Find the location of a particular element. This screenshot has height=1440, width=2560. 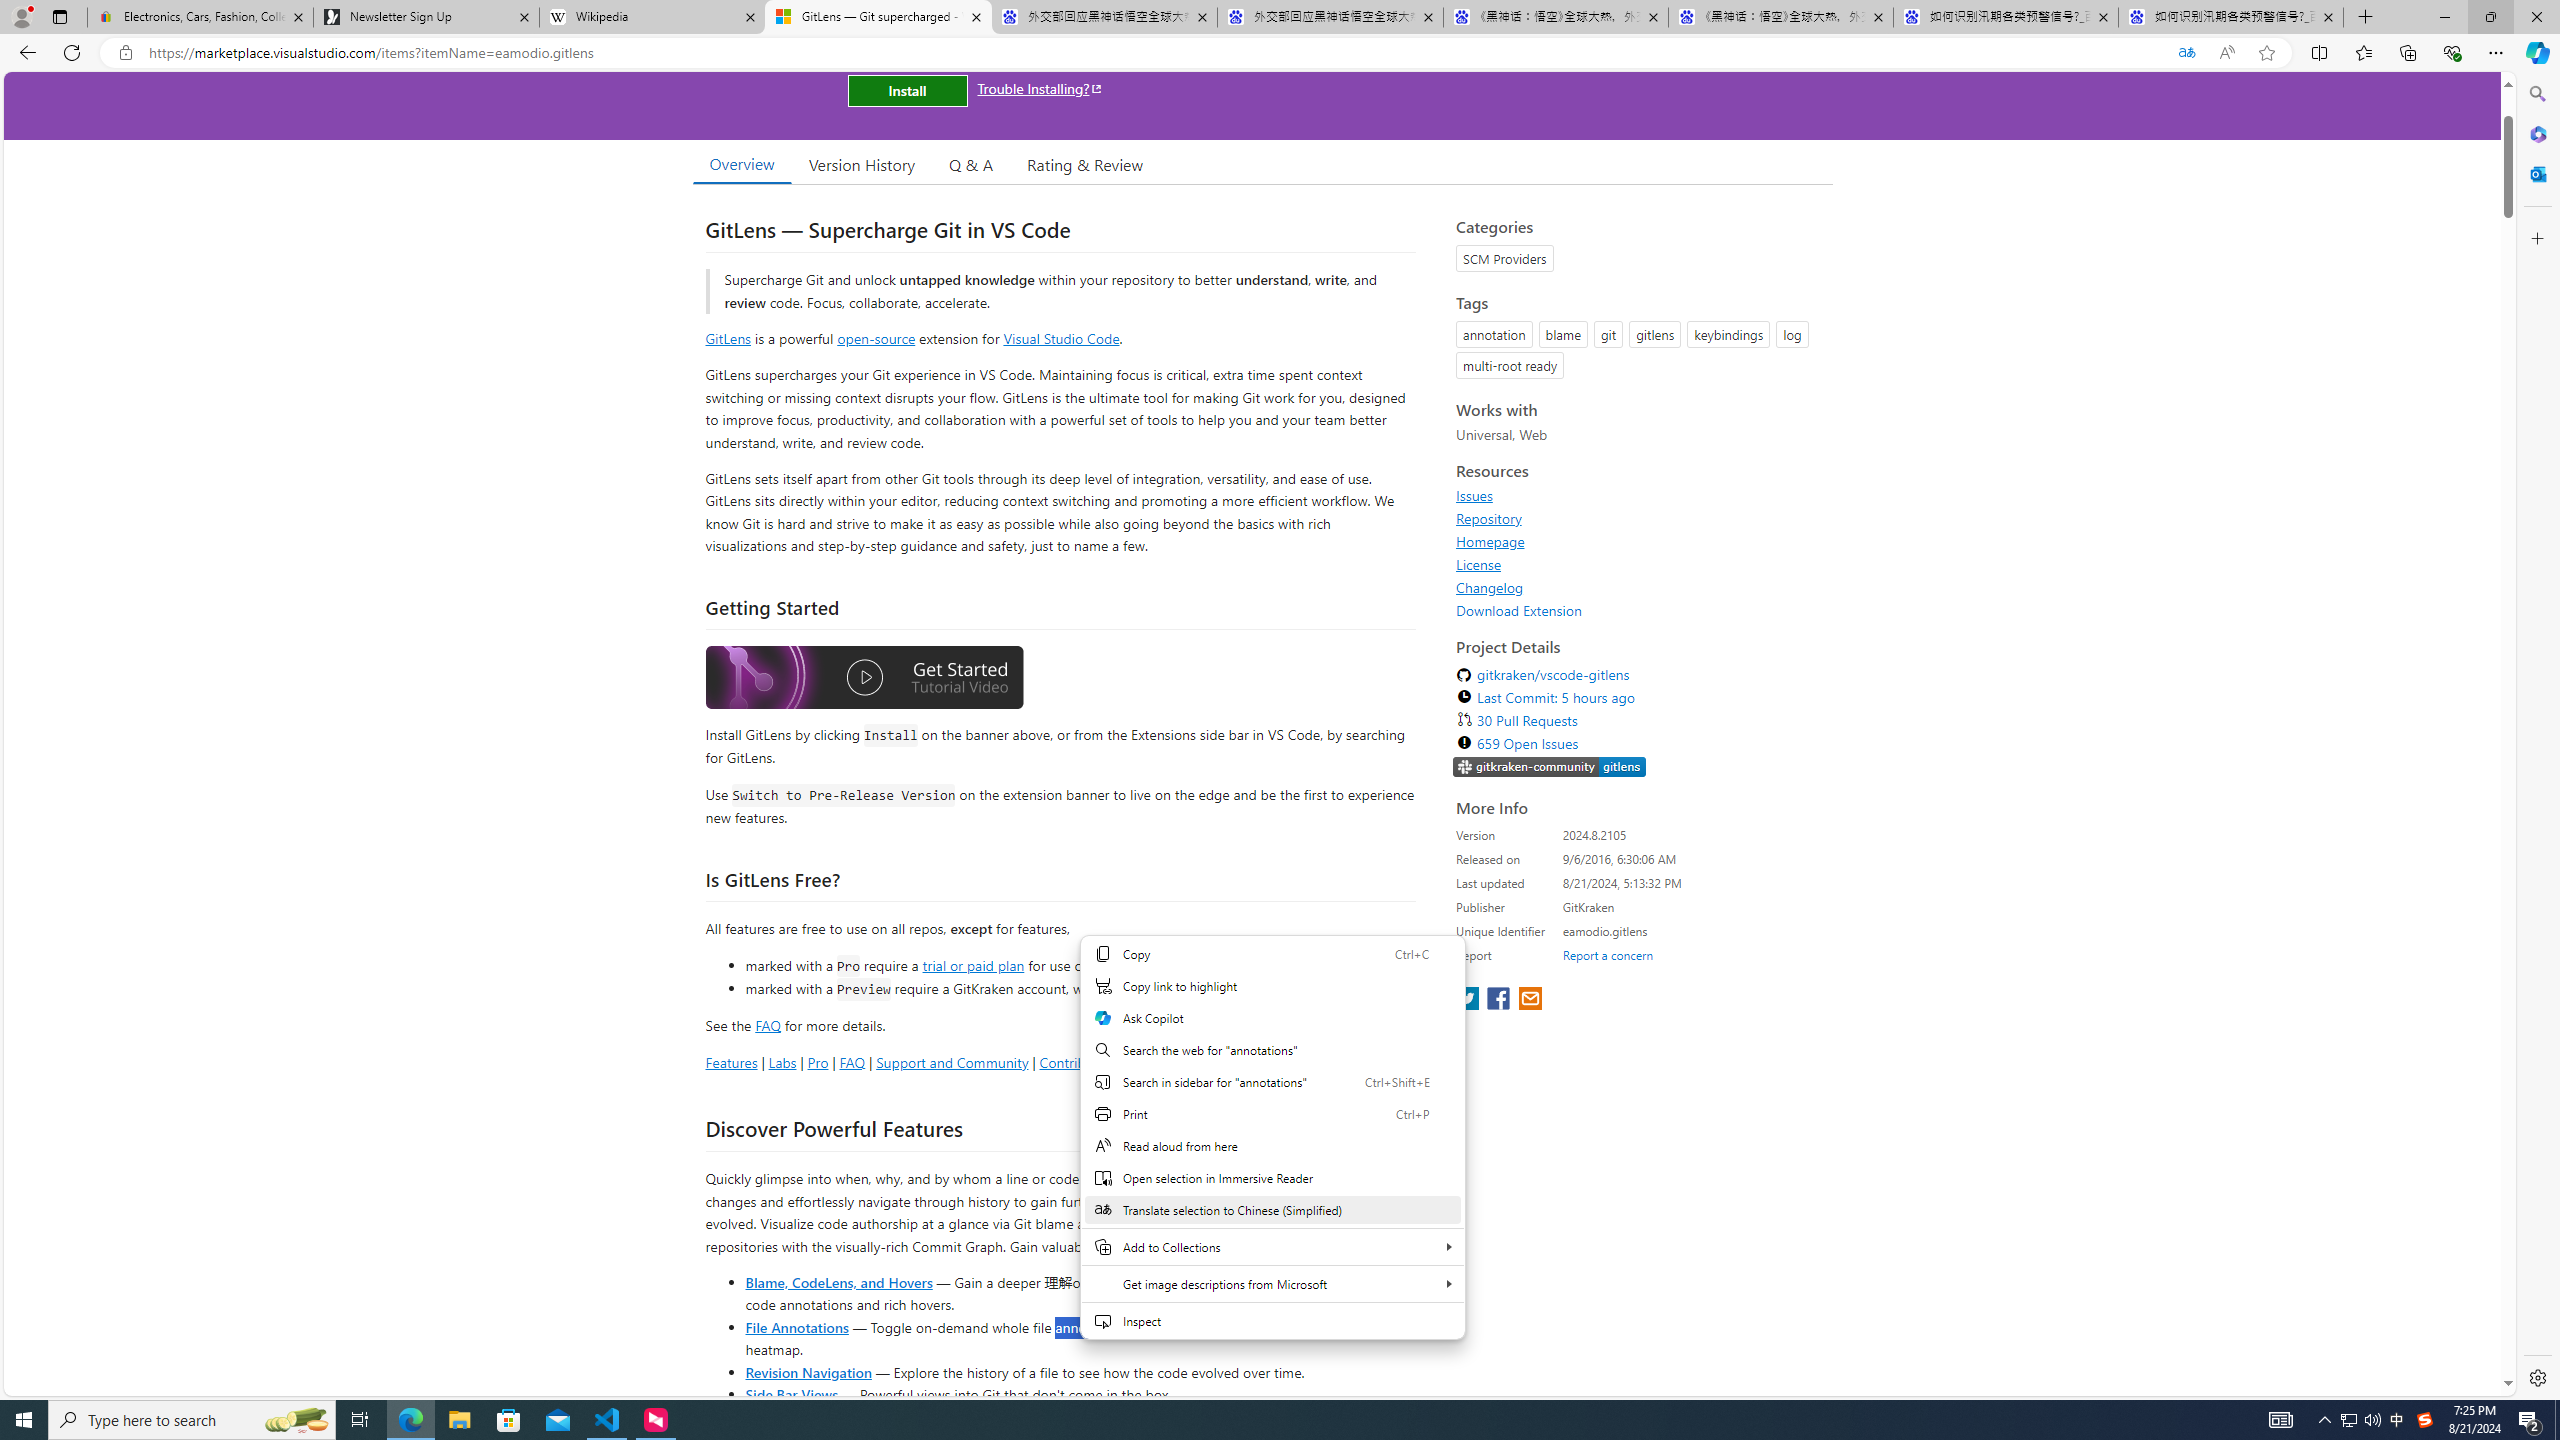

Features is located at coordinates (730, 1062).